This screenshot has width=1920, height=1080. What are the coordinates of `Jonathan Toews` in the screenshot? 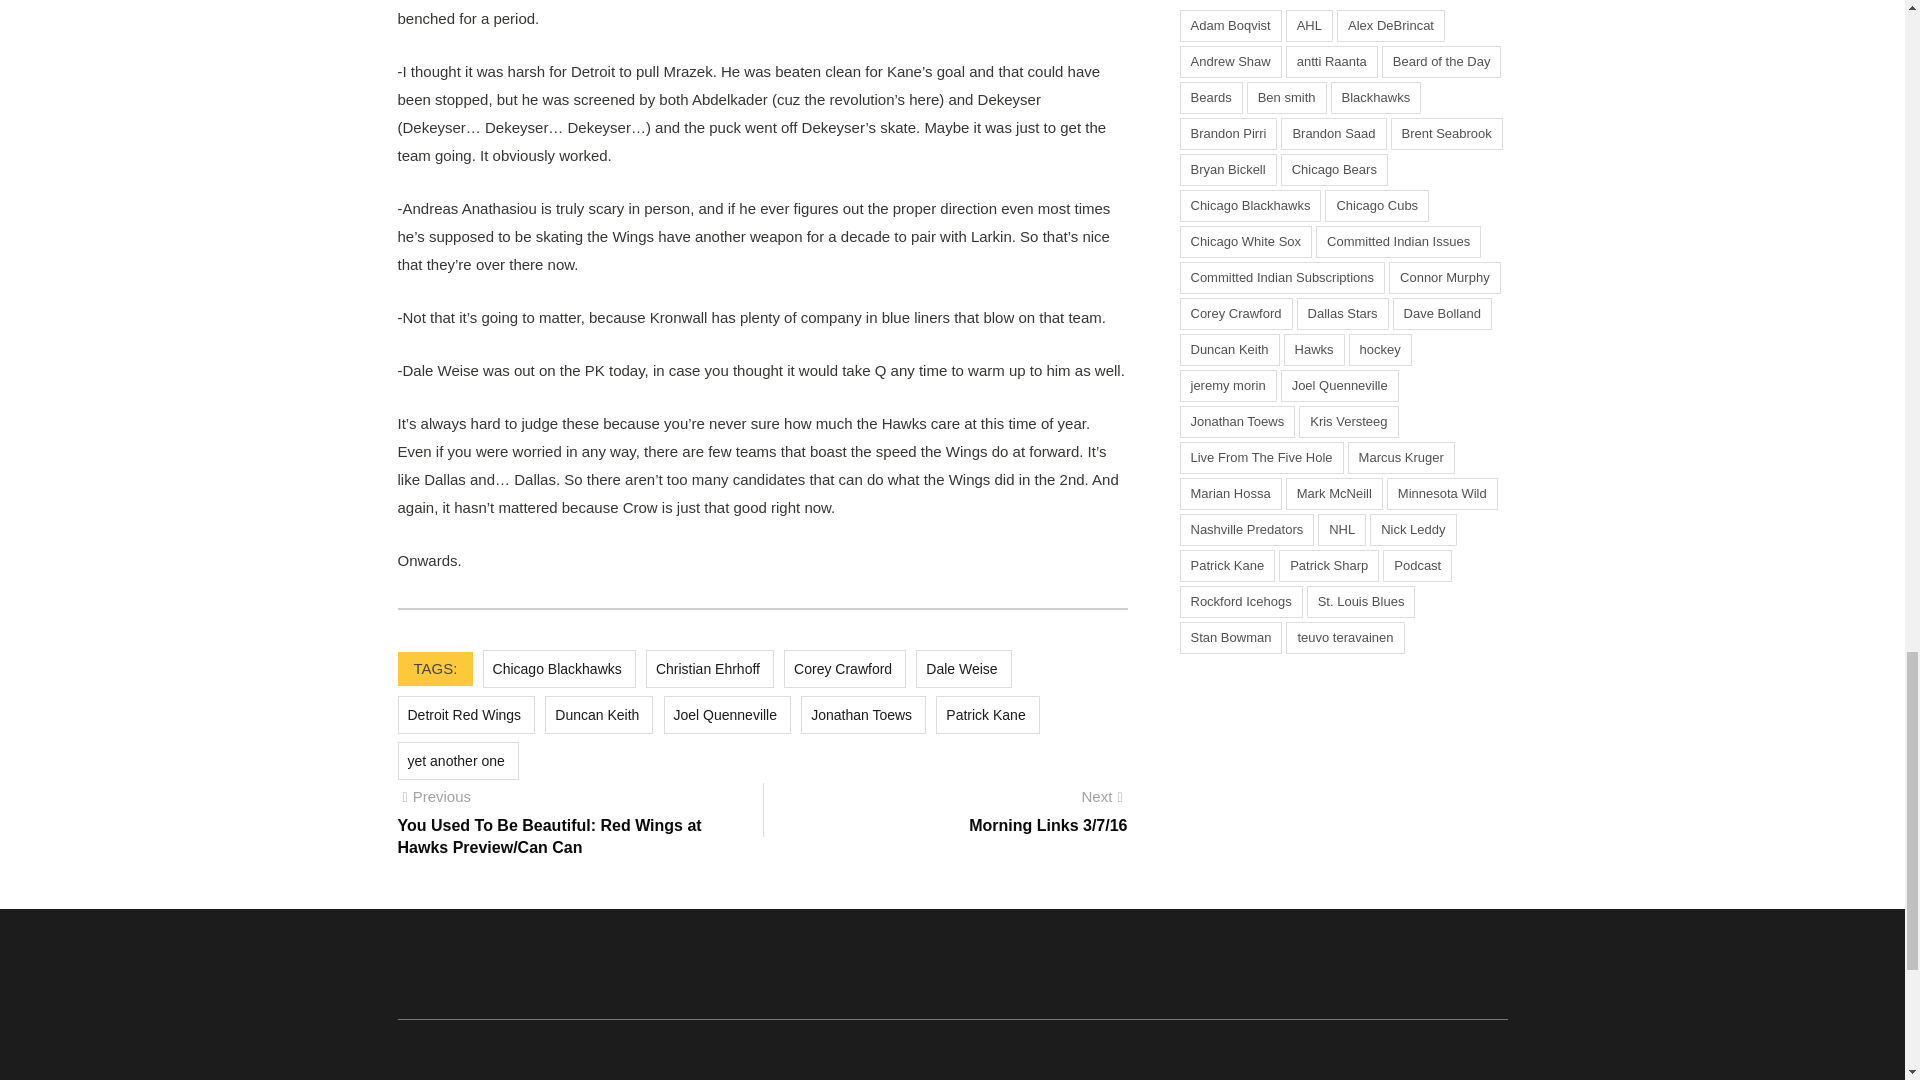 It's located at (862, 714).